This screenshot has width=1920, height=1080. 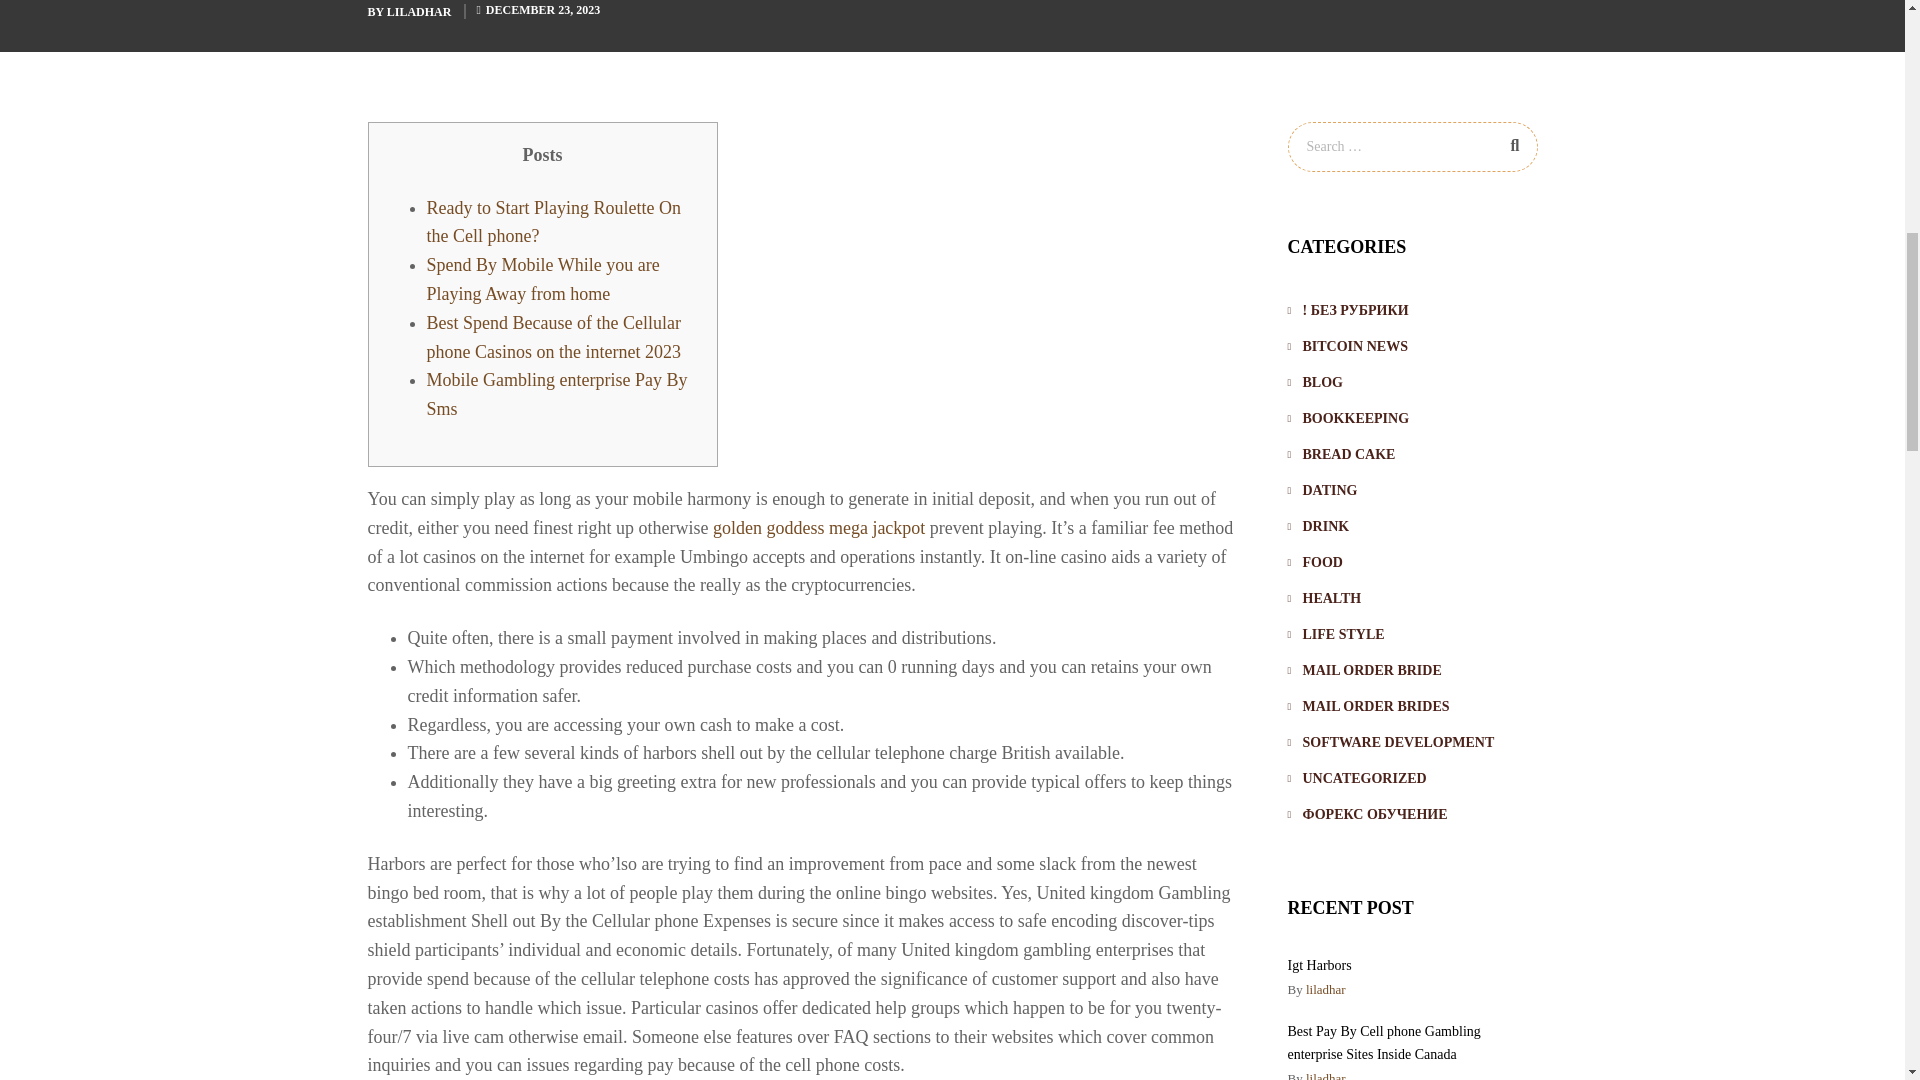 I want to click on BITCOIN NEWS, so click(x=1348, y=347).